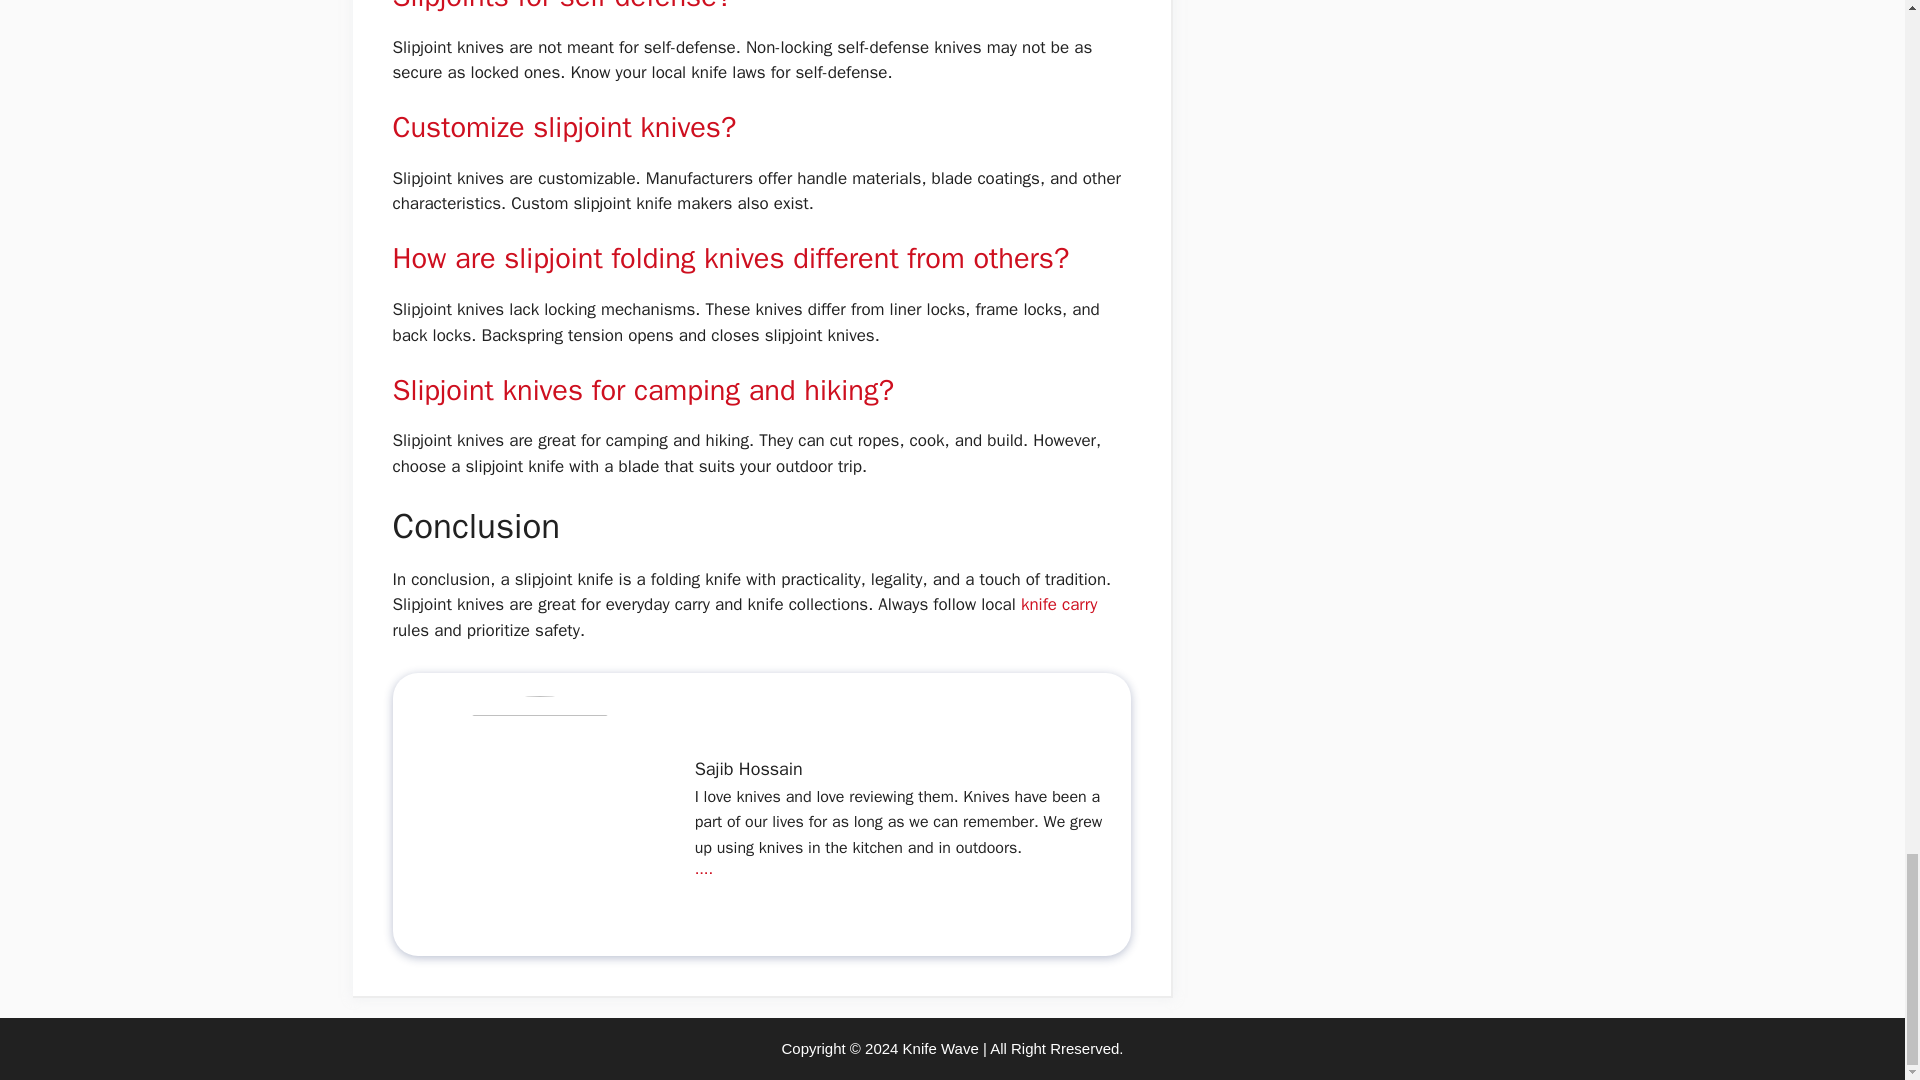  I want to click on Read more about this author, so click(704, 868).